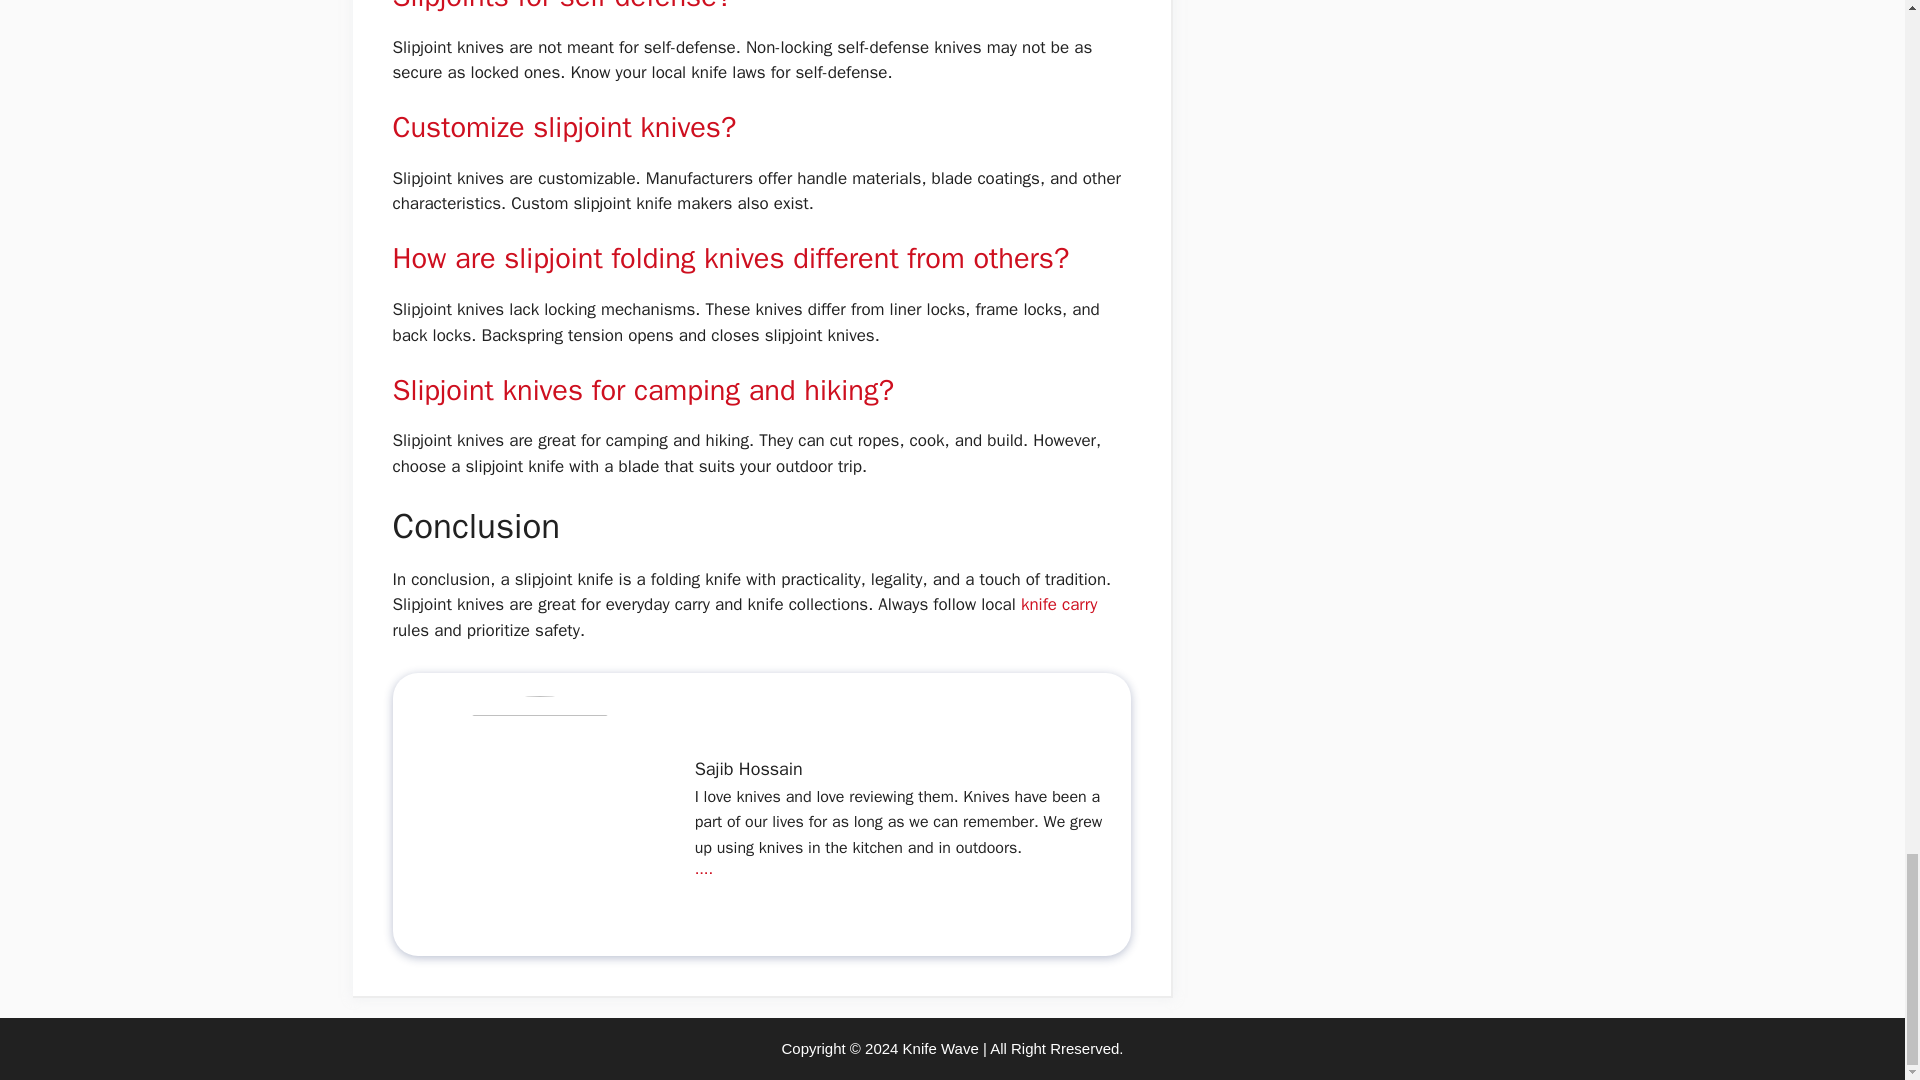  I want to click on Read more about this author, so click(704, 868).